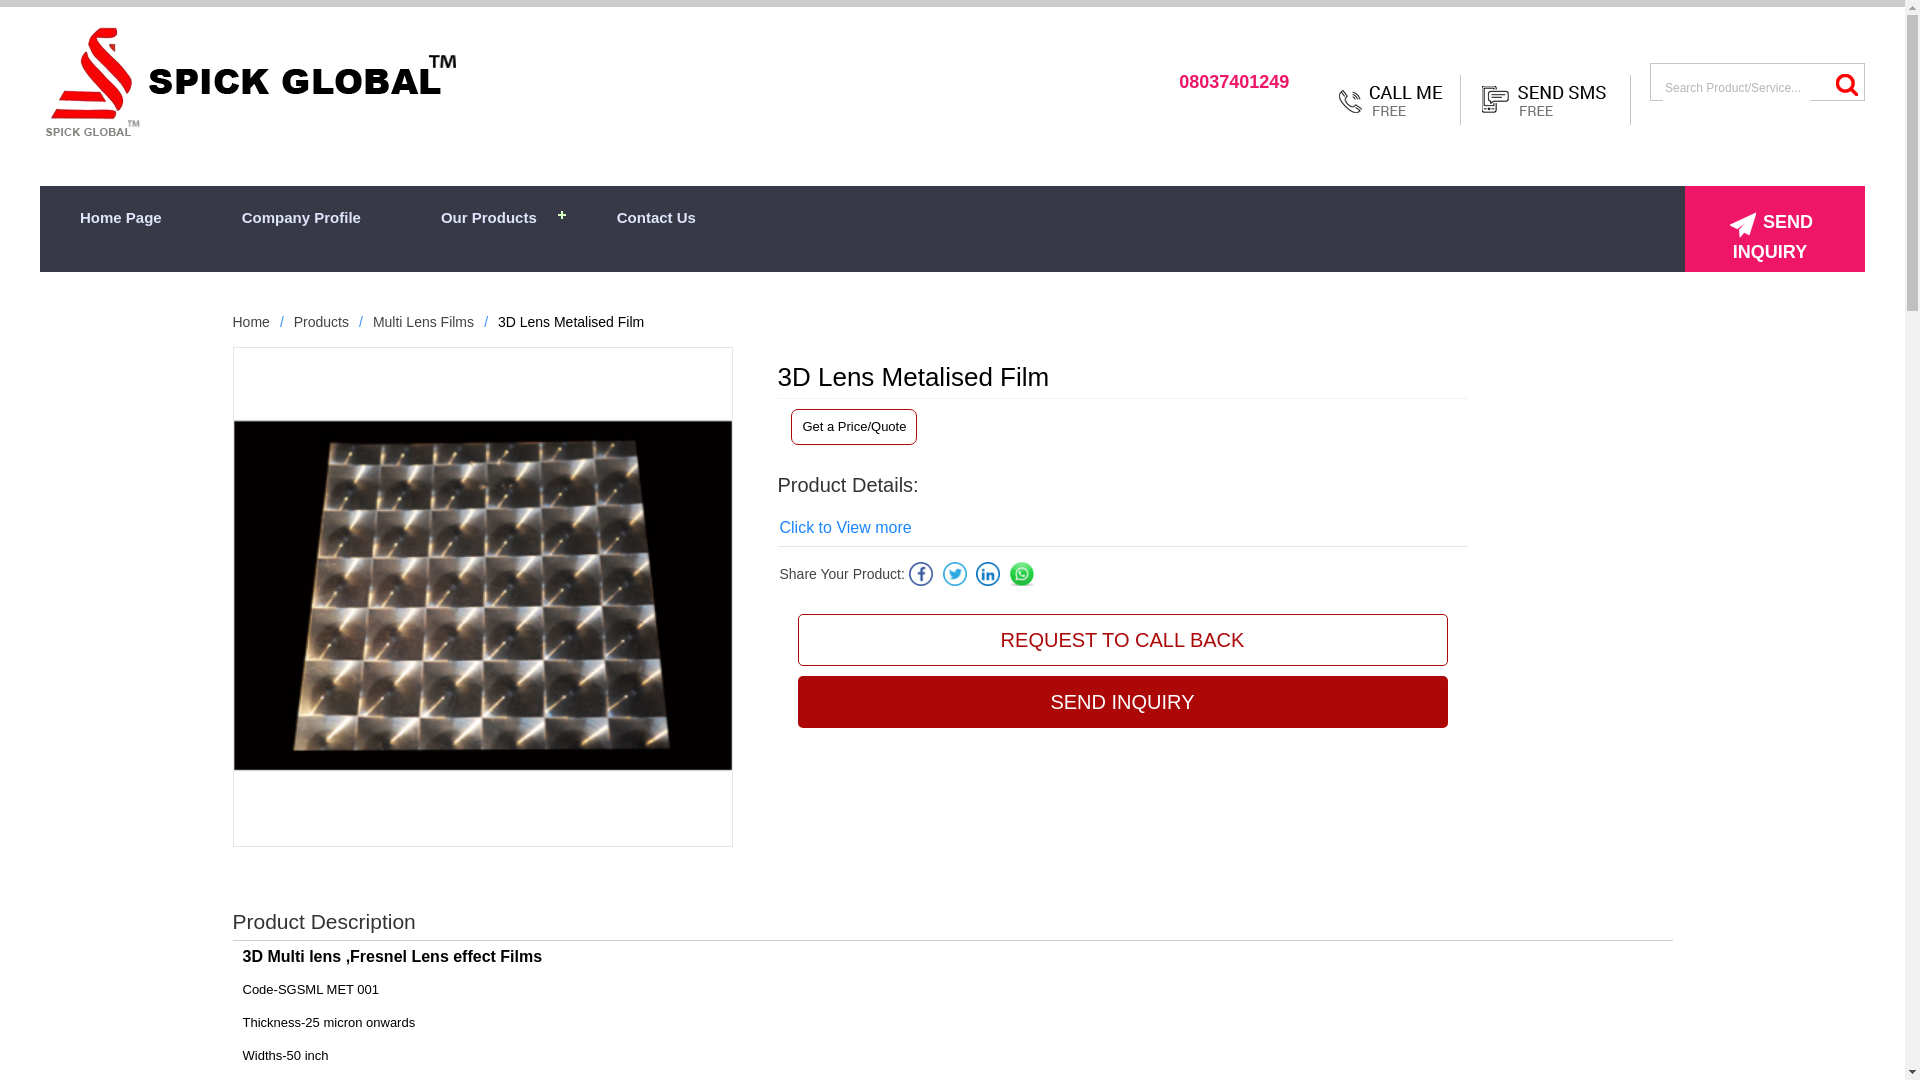 The height and width of the screenshot is (1080, 1920). I want to click on Our Products, so click(489, 218).